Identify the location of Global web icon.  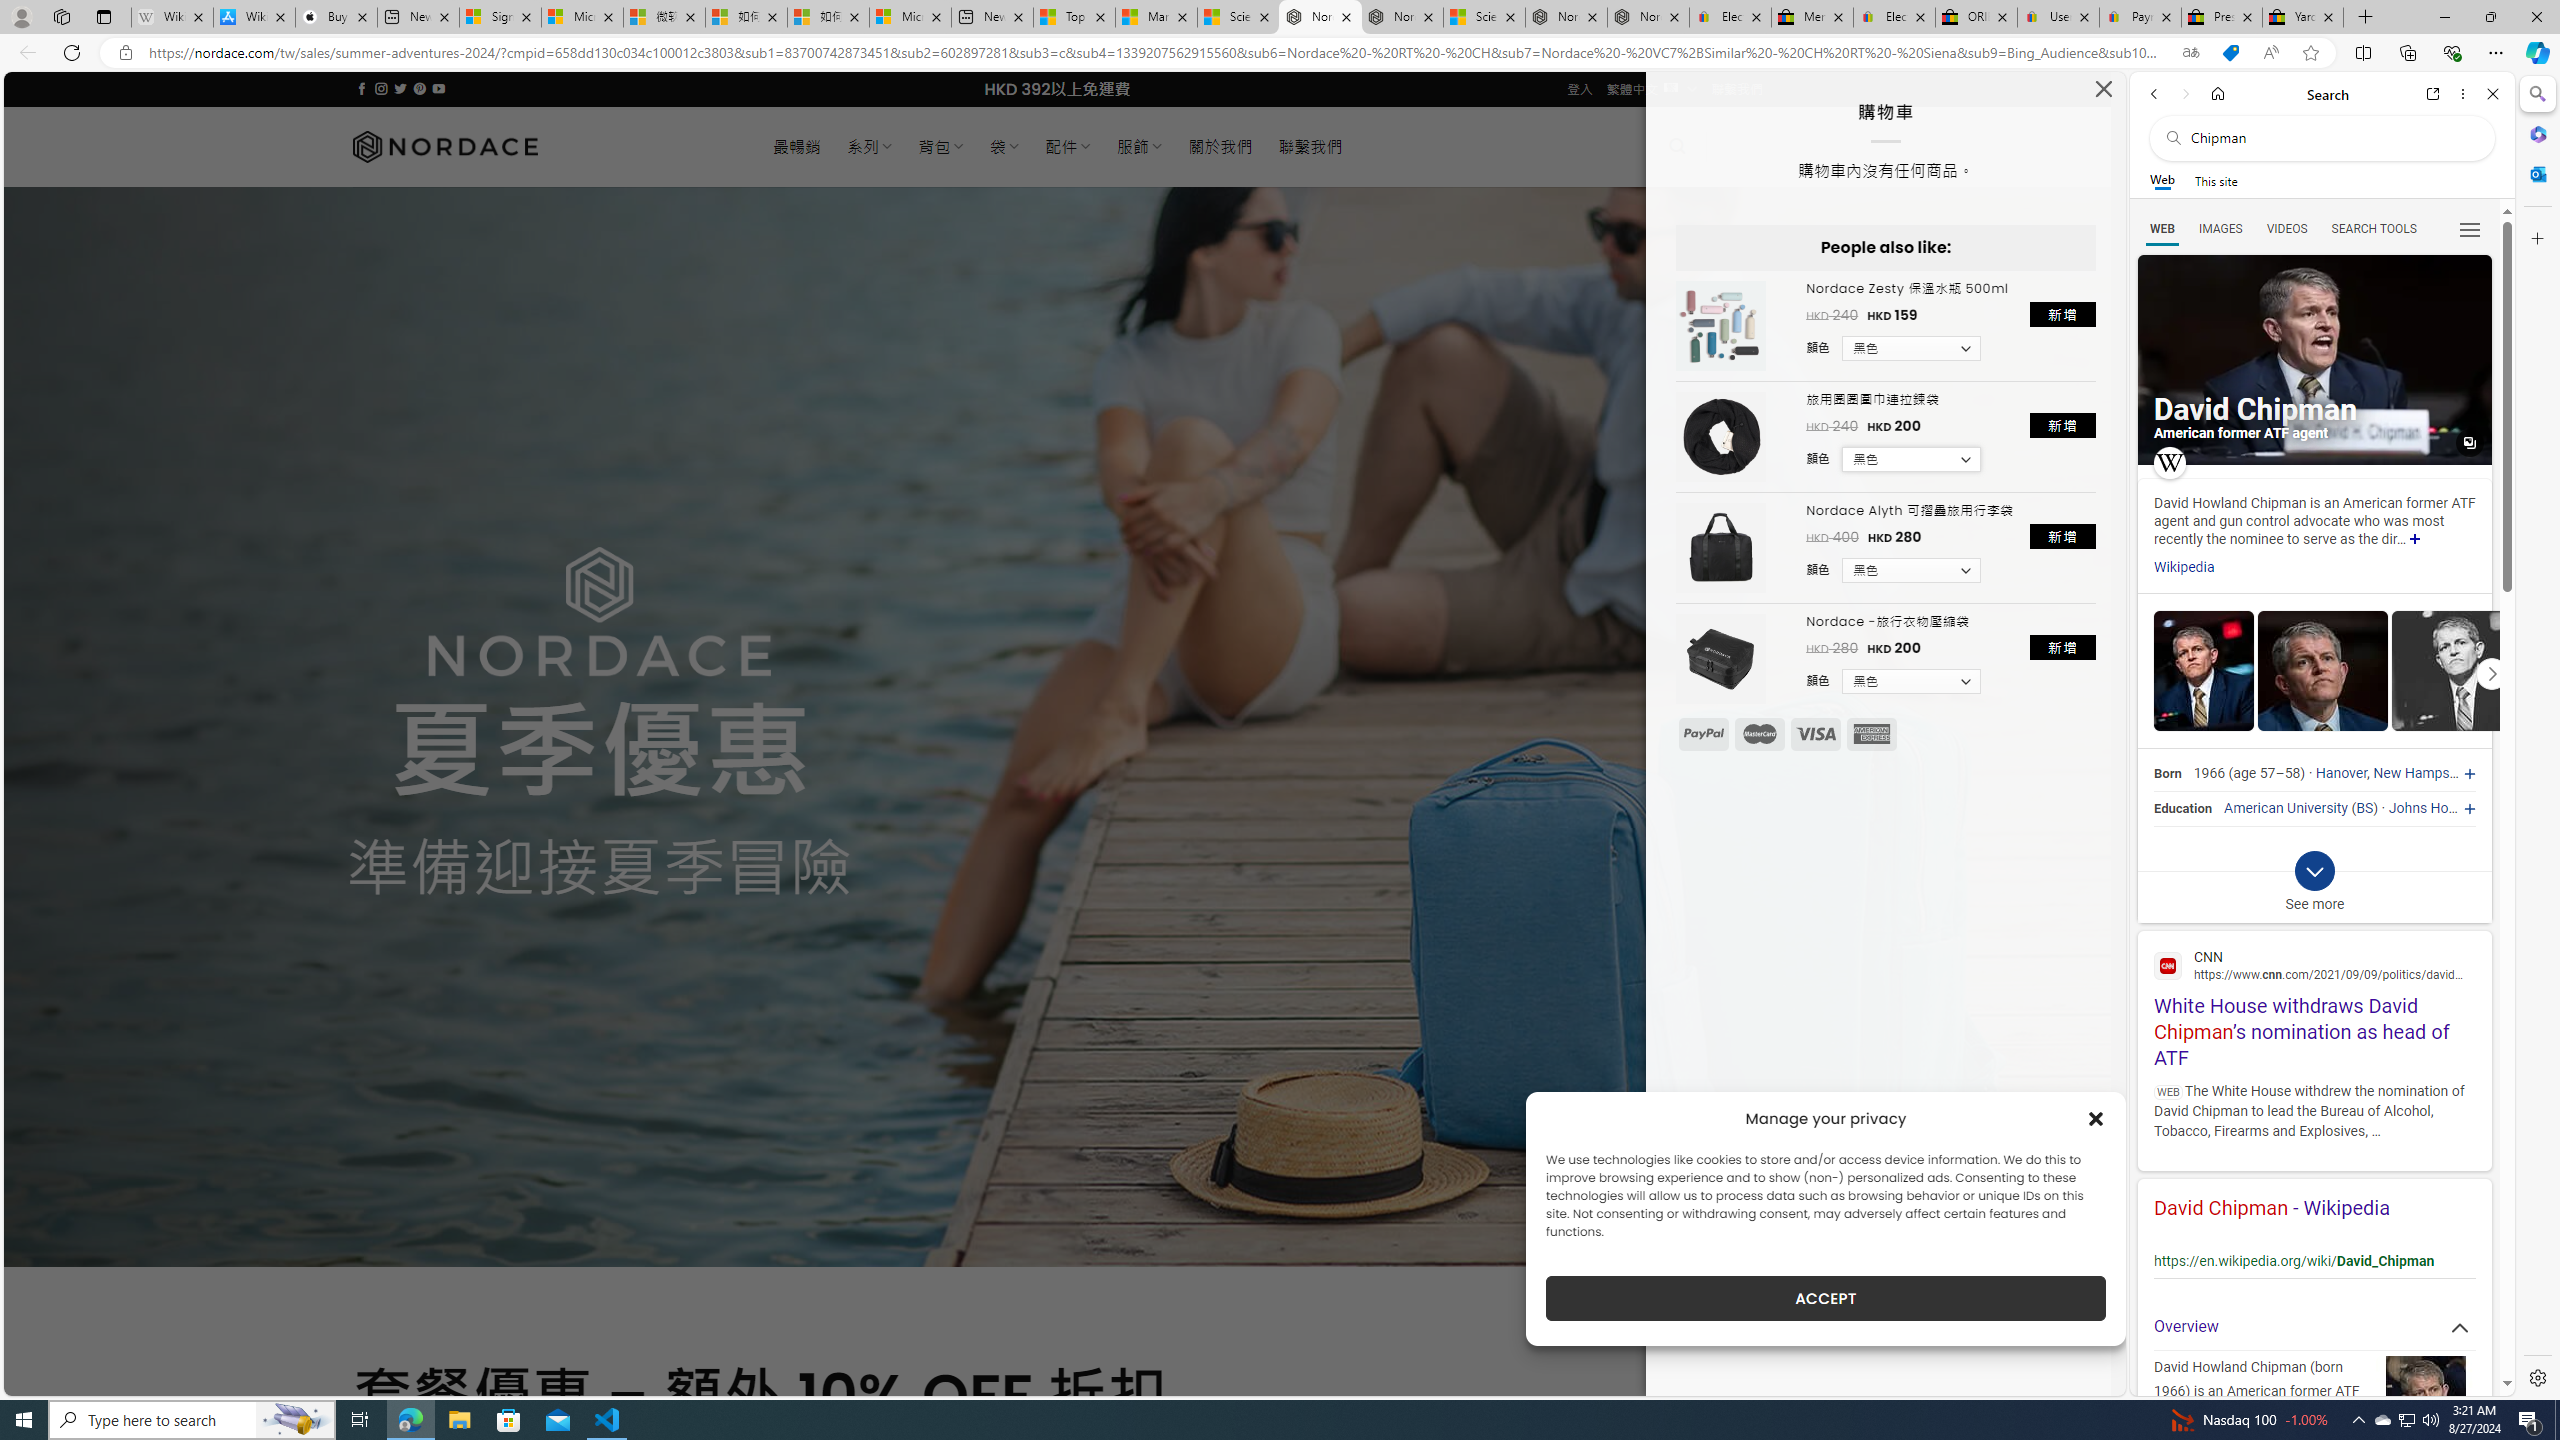
(2168, 966).